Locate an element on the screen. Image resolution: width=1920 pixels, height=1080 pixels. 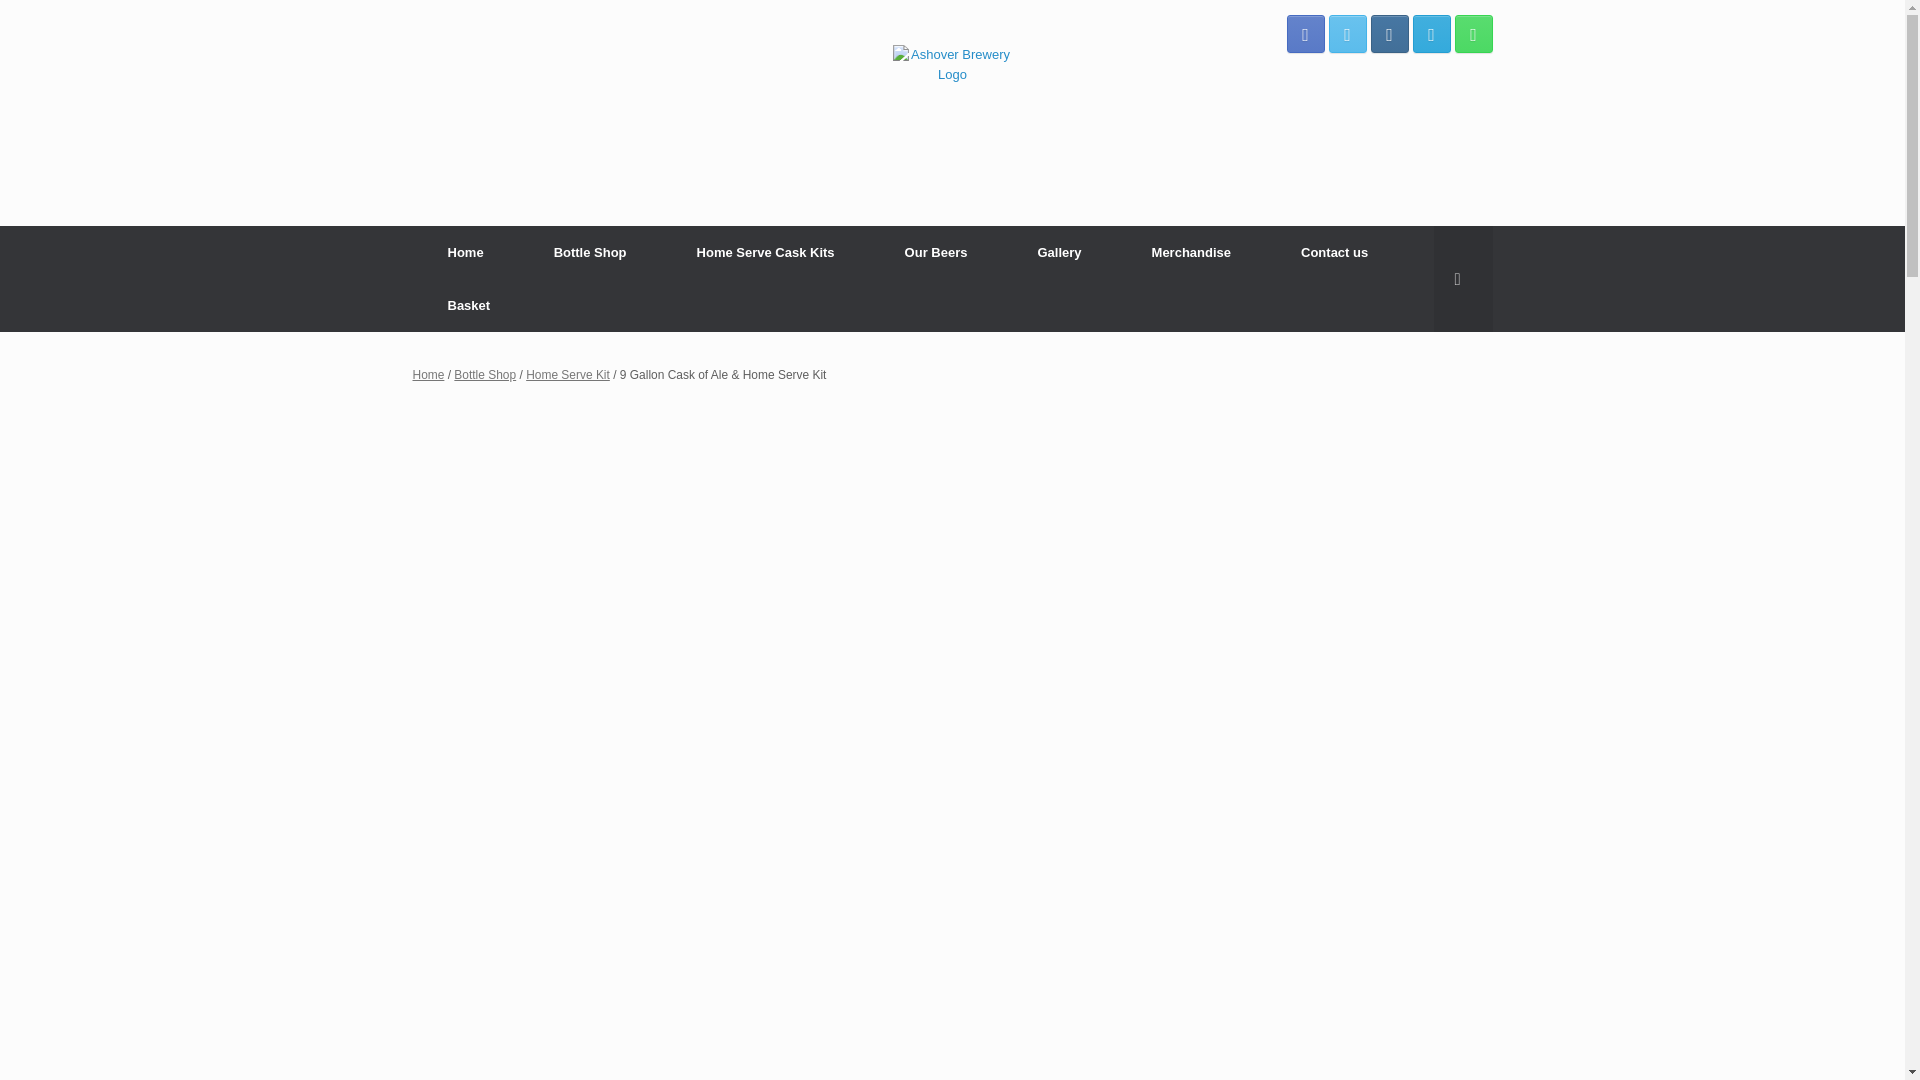
Bottle Shop is located at coordinates (590, 252).